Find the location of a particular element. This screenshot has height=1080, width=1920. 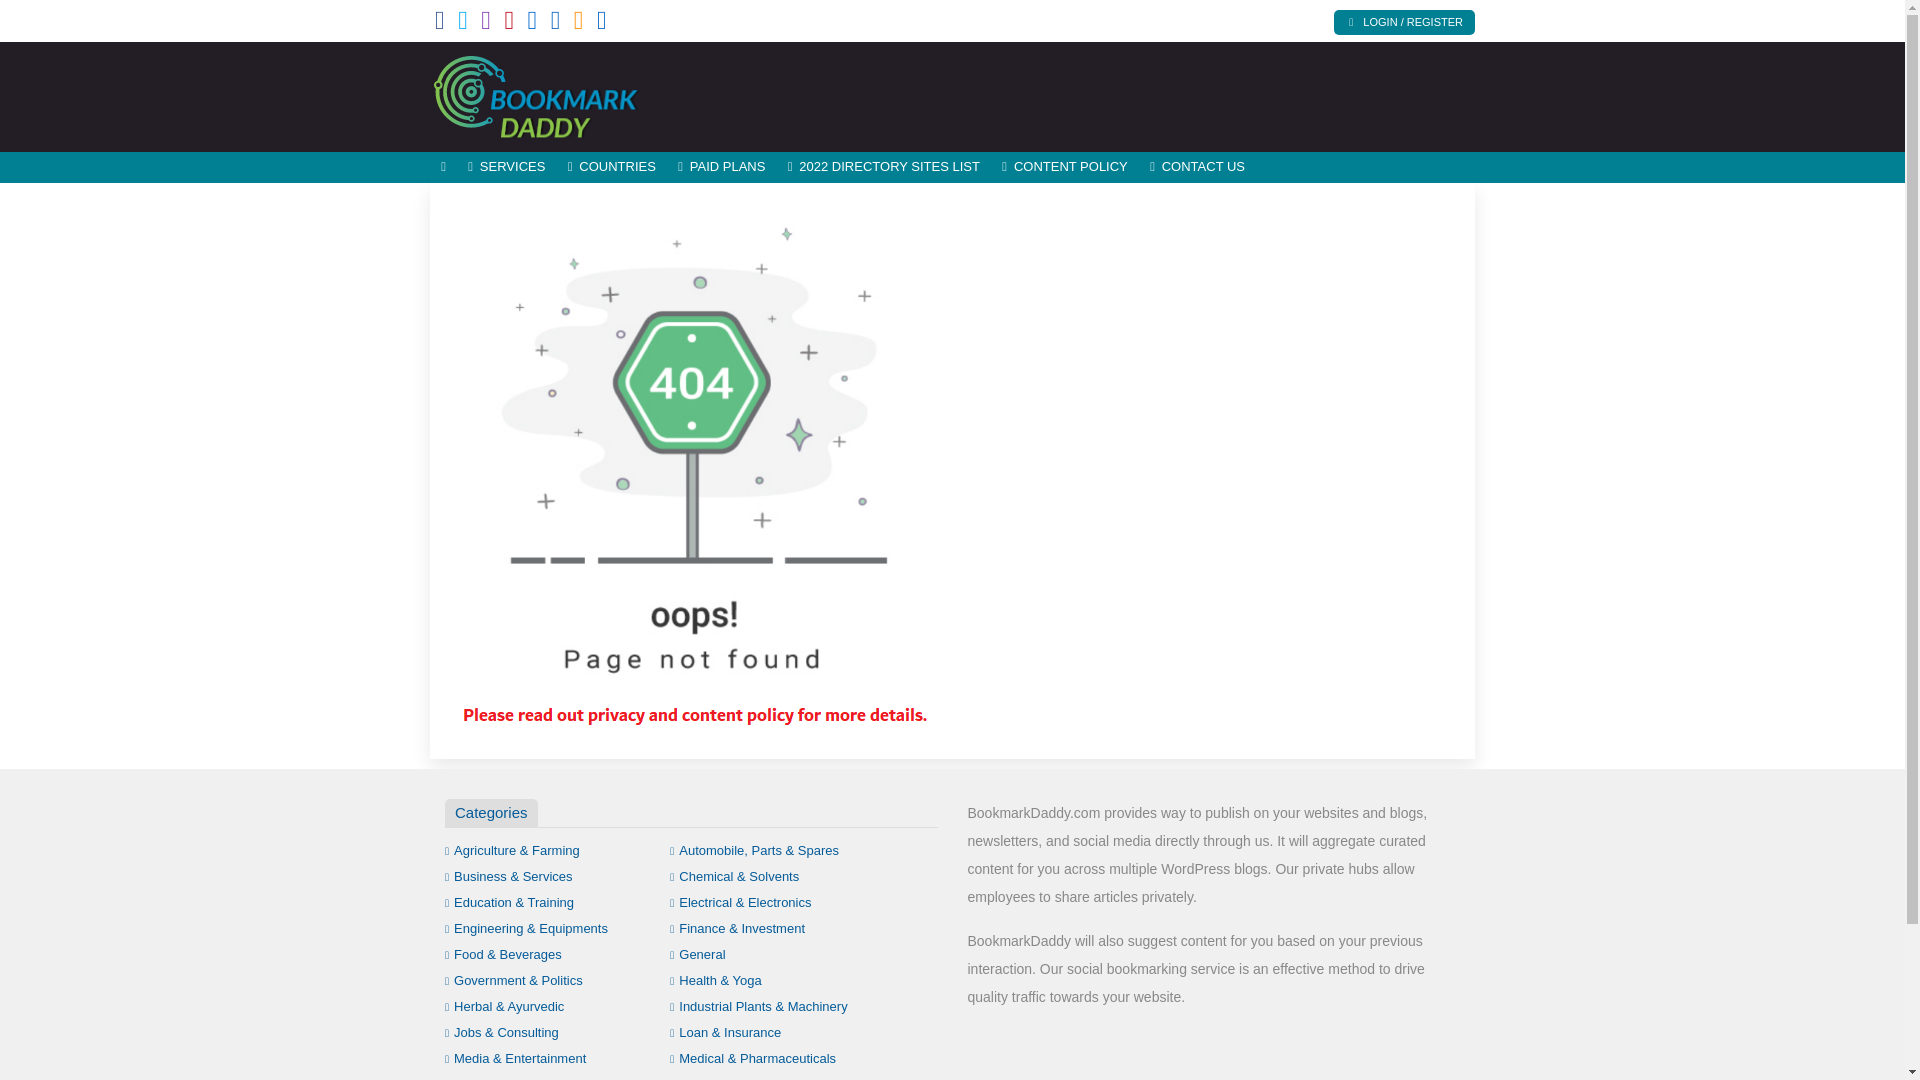

PAID PLANS is located at coordinates (722, 167).